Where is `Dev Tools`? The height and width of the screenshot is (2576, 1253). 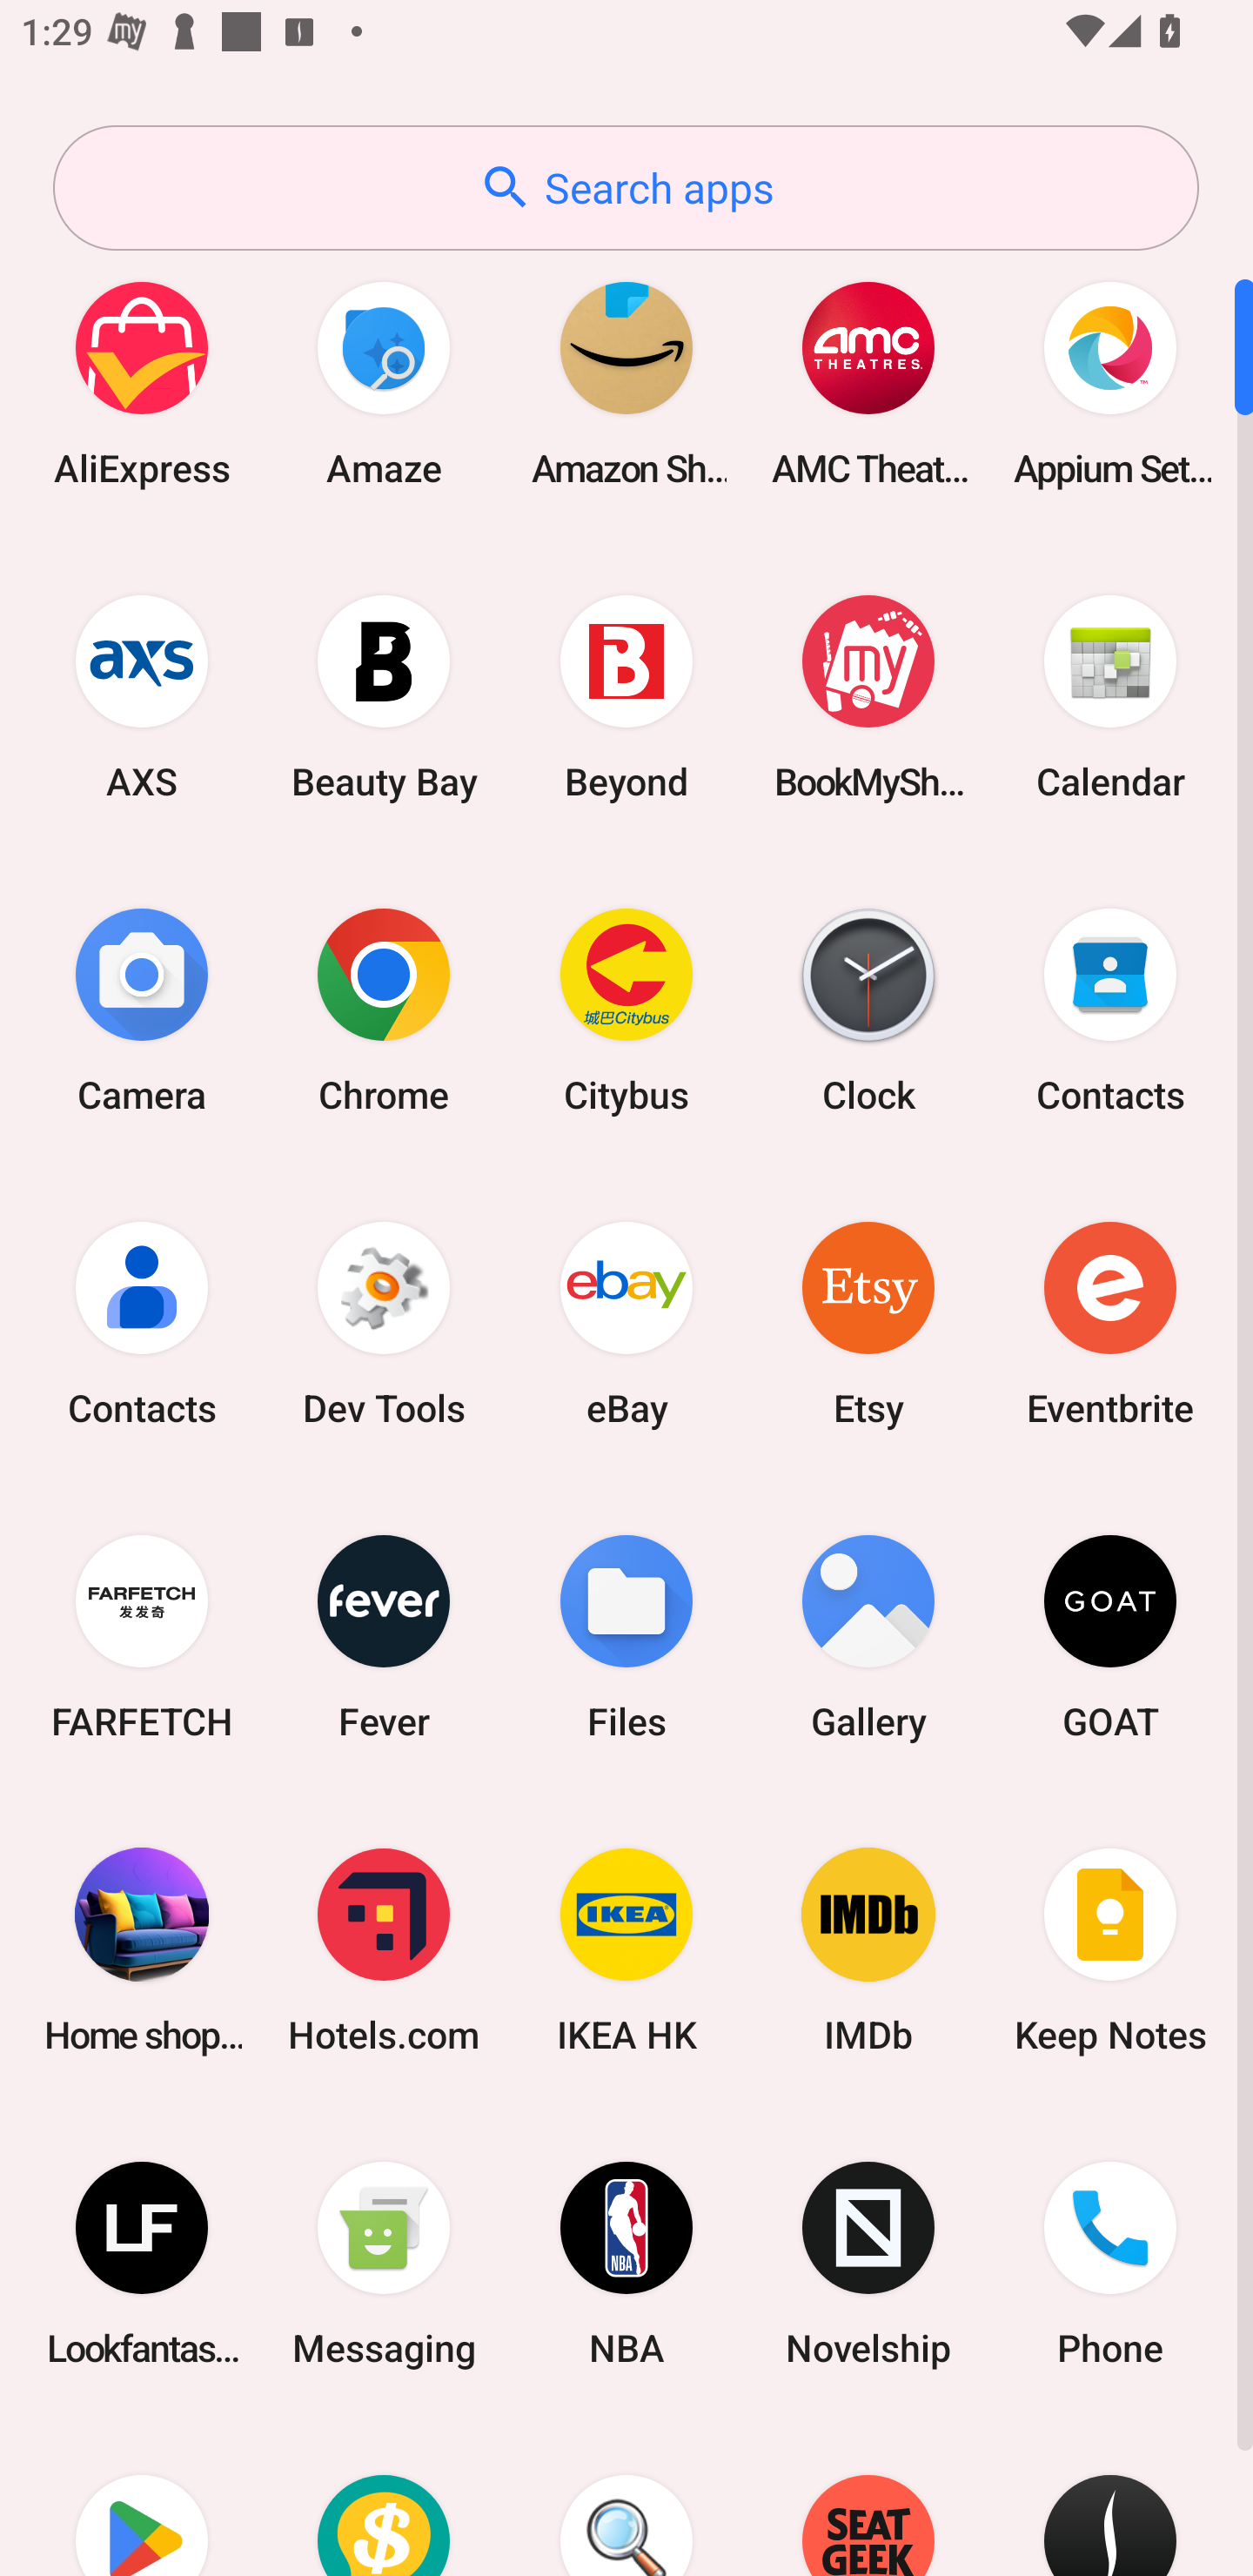 Dev Tools is located at coordinates (384, 1323).